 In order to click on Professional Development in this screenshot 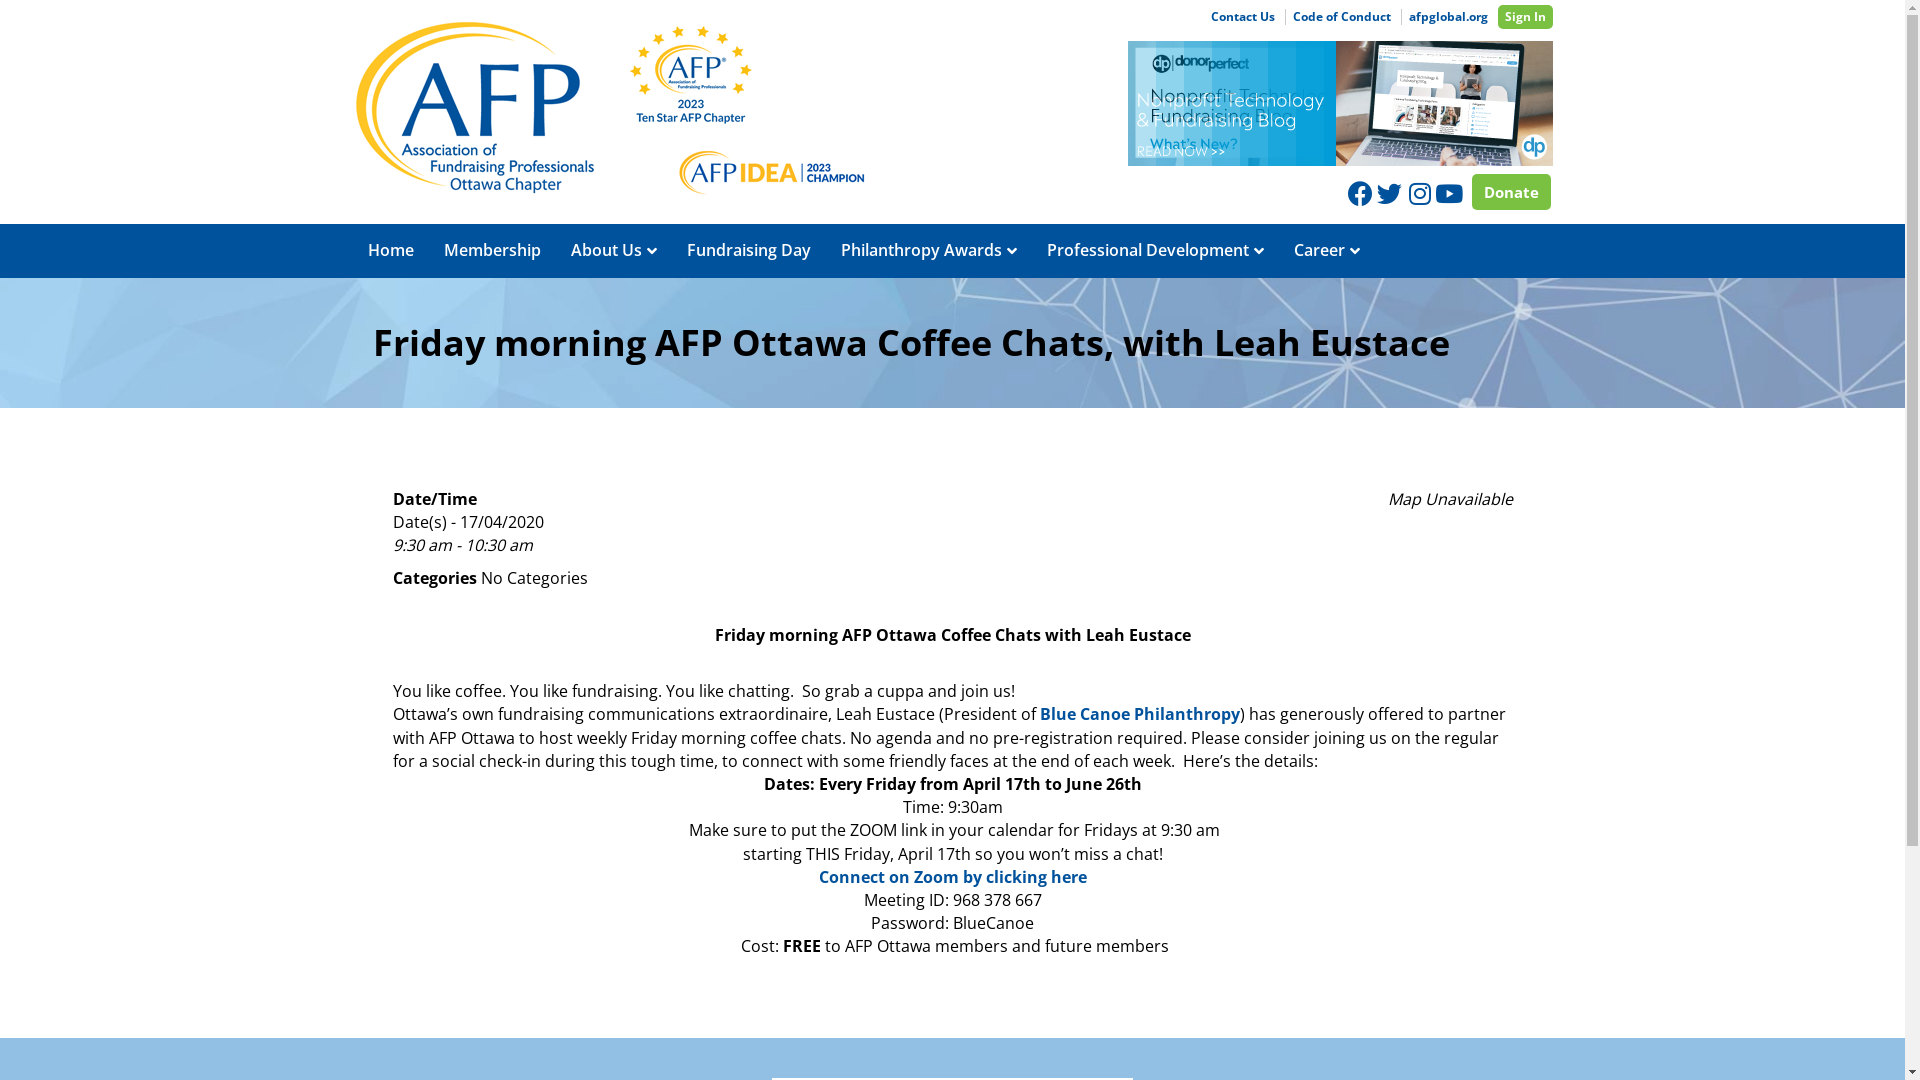, I will do `click(1156, 251)`.